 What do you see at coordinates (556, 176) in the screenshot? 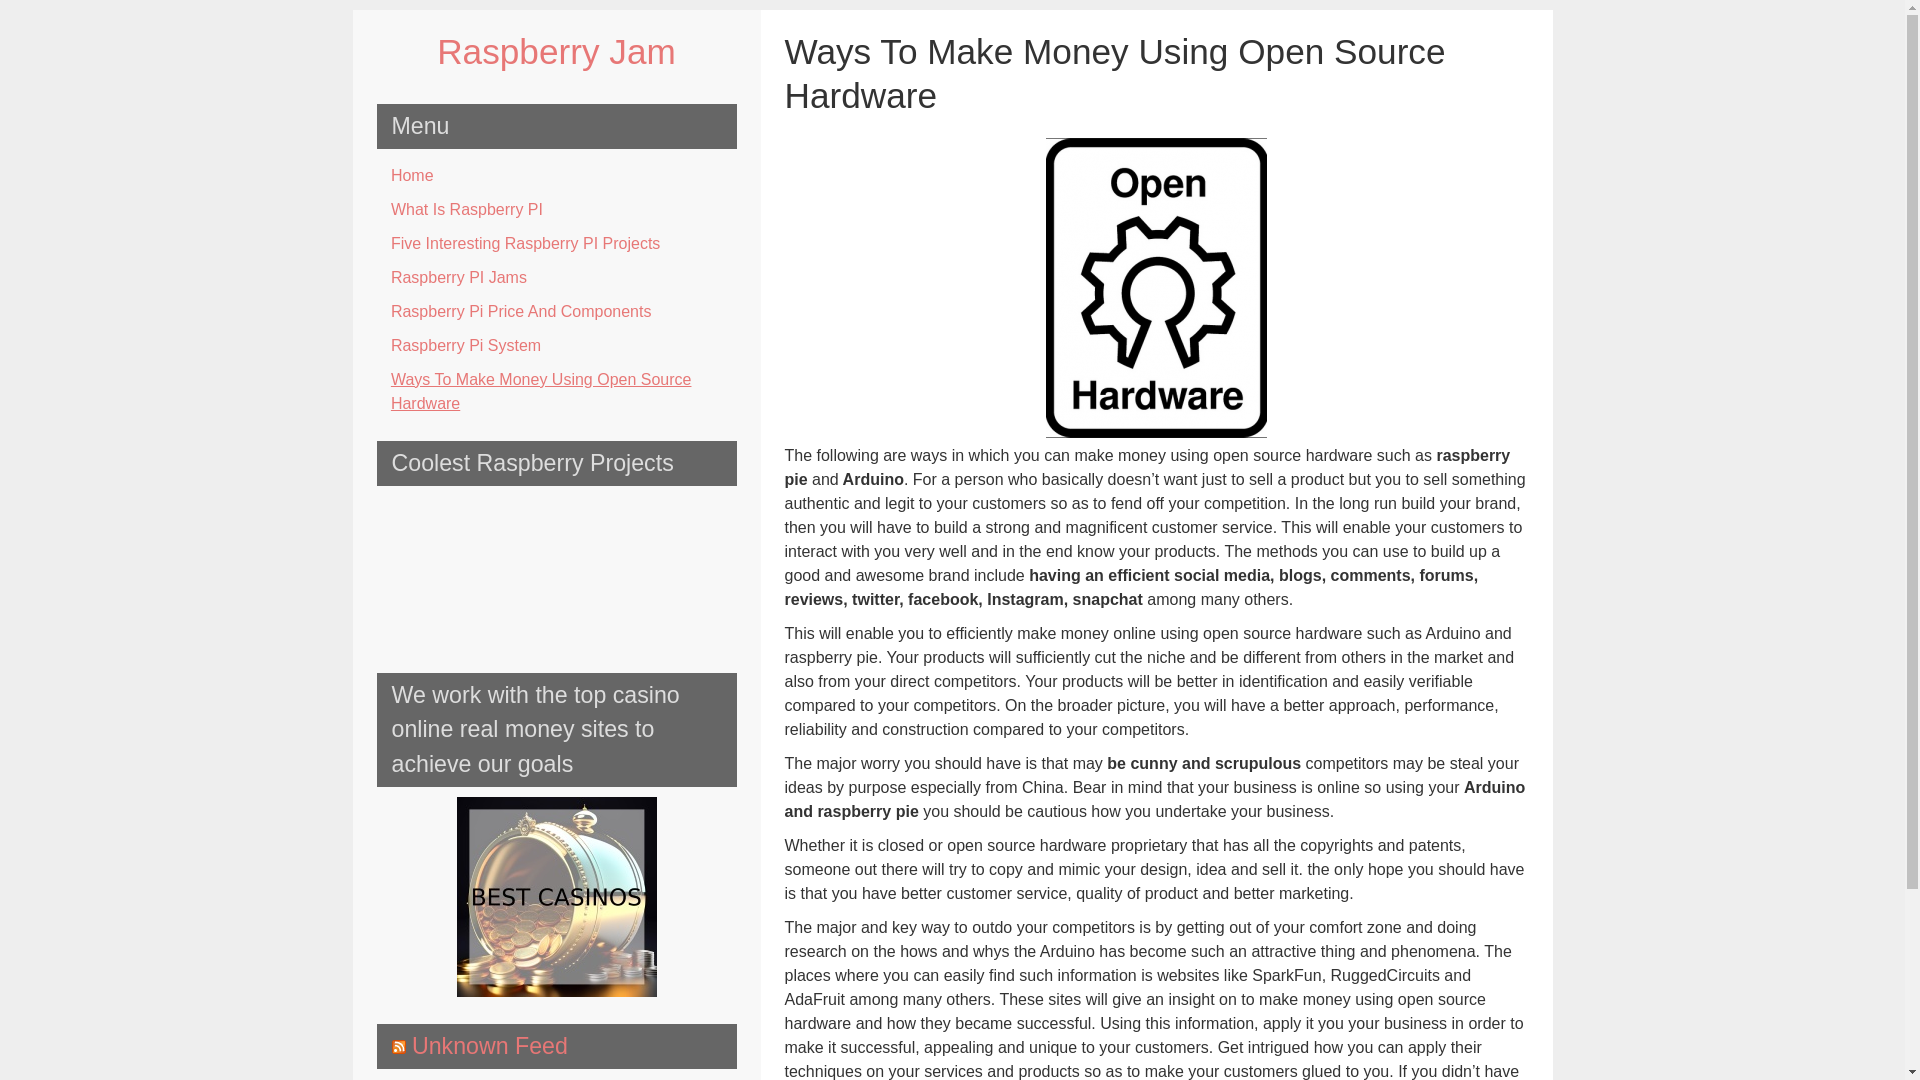
I see `Home` at bounding box center [556, 176].